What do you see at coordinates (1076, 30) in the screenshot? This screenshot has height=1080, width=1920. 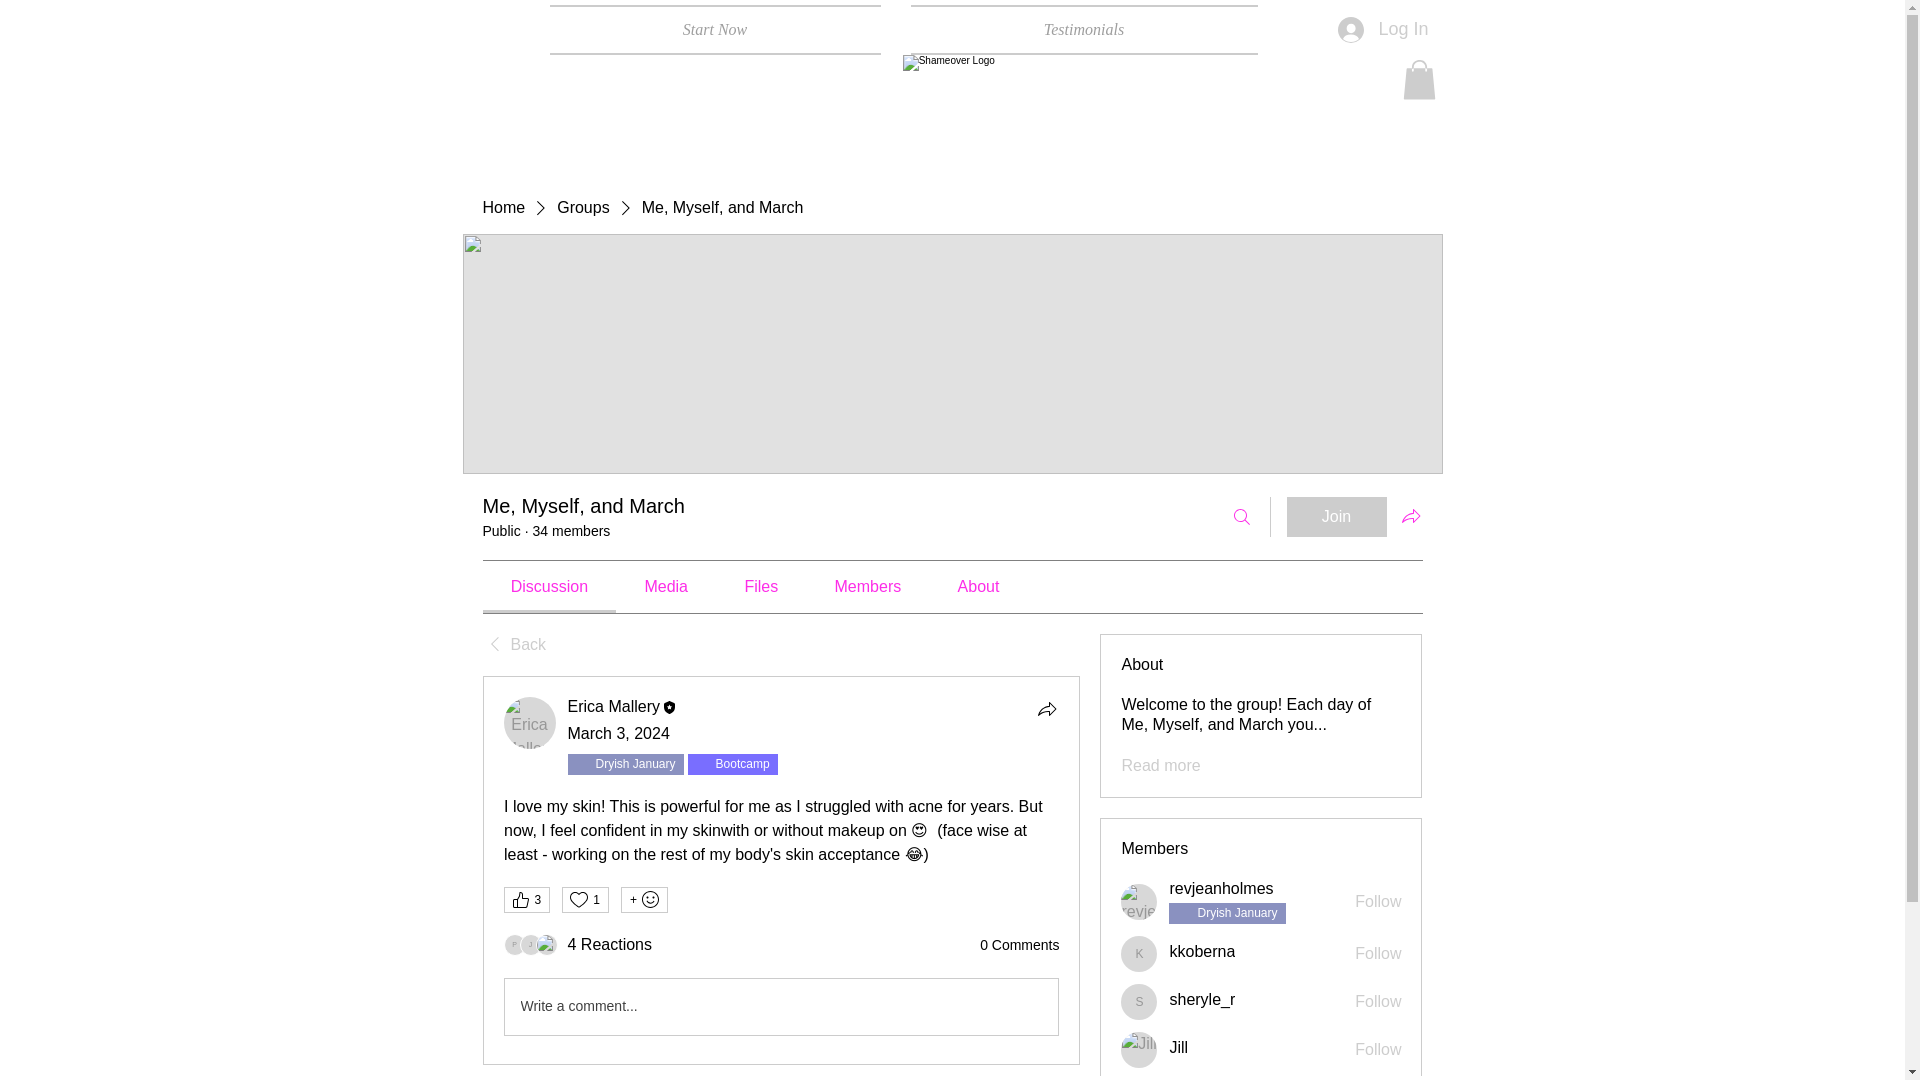 I see `Testimonials` at bounding box center [1076, 30].